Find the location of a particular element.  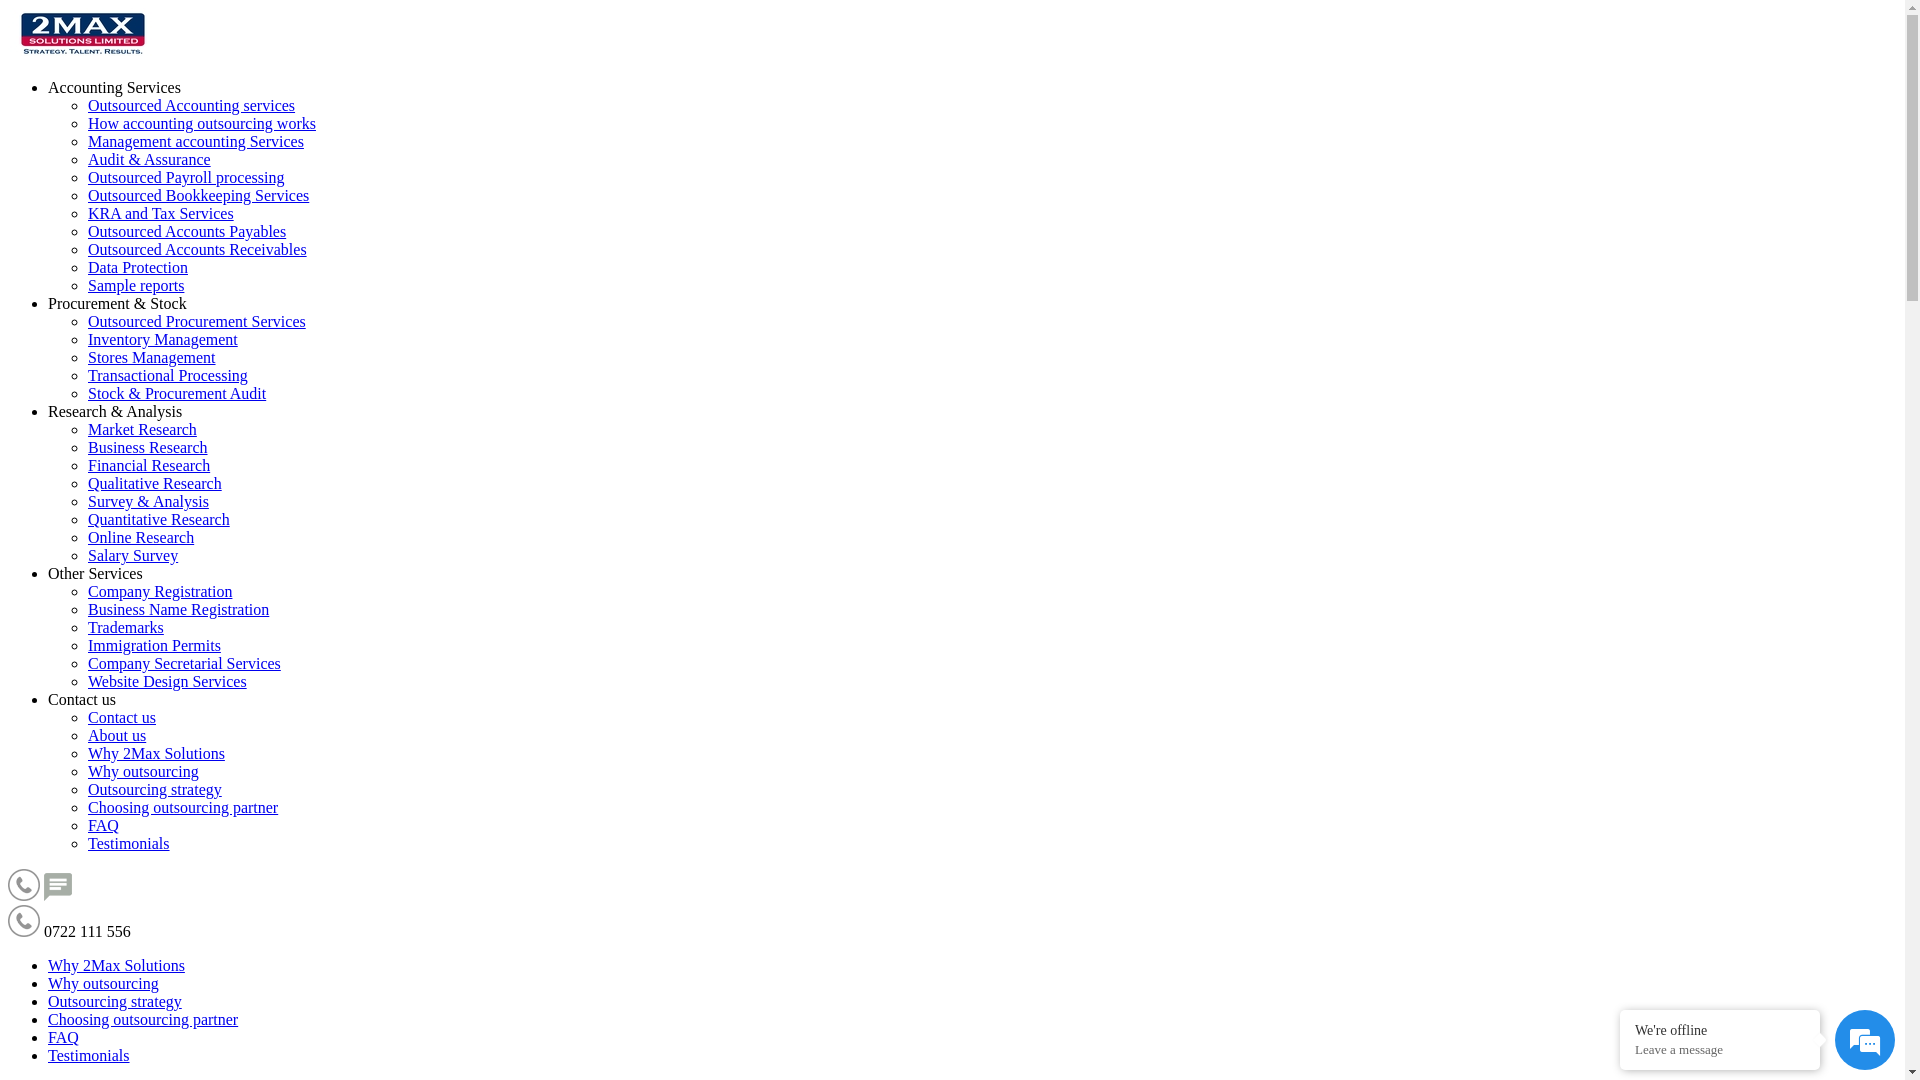

How accounting outsourcing works is located at coordinates (202, 124).